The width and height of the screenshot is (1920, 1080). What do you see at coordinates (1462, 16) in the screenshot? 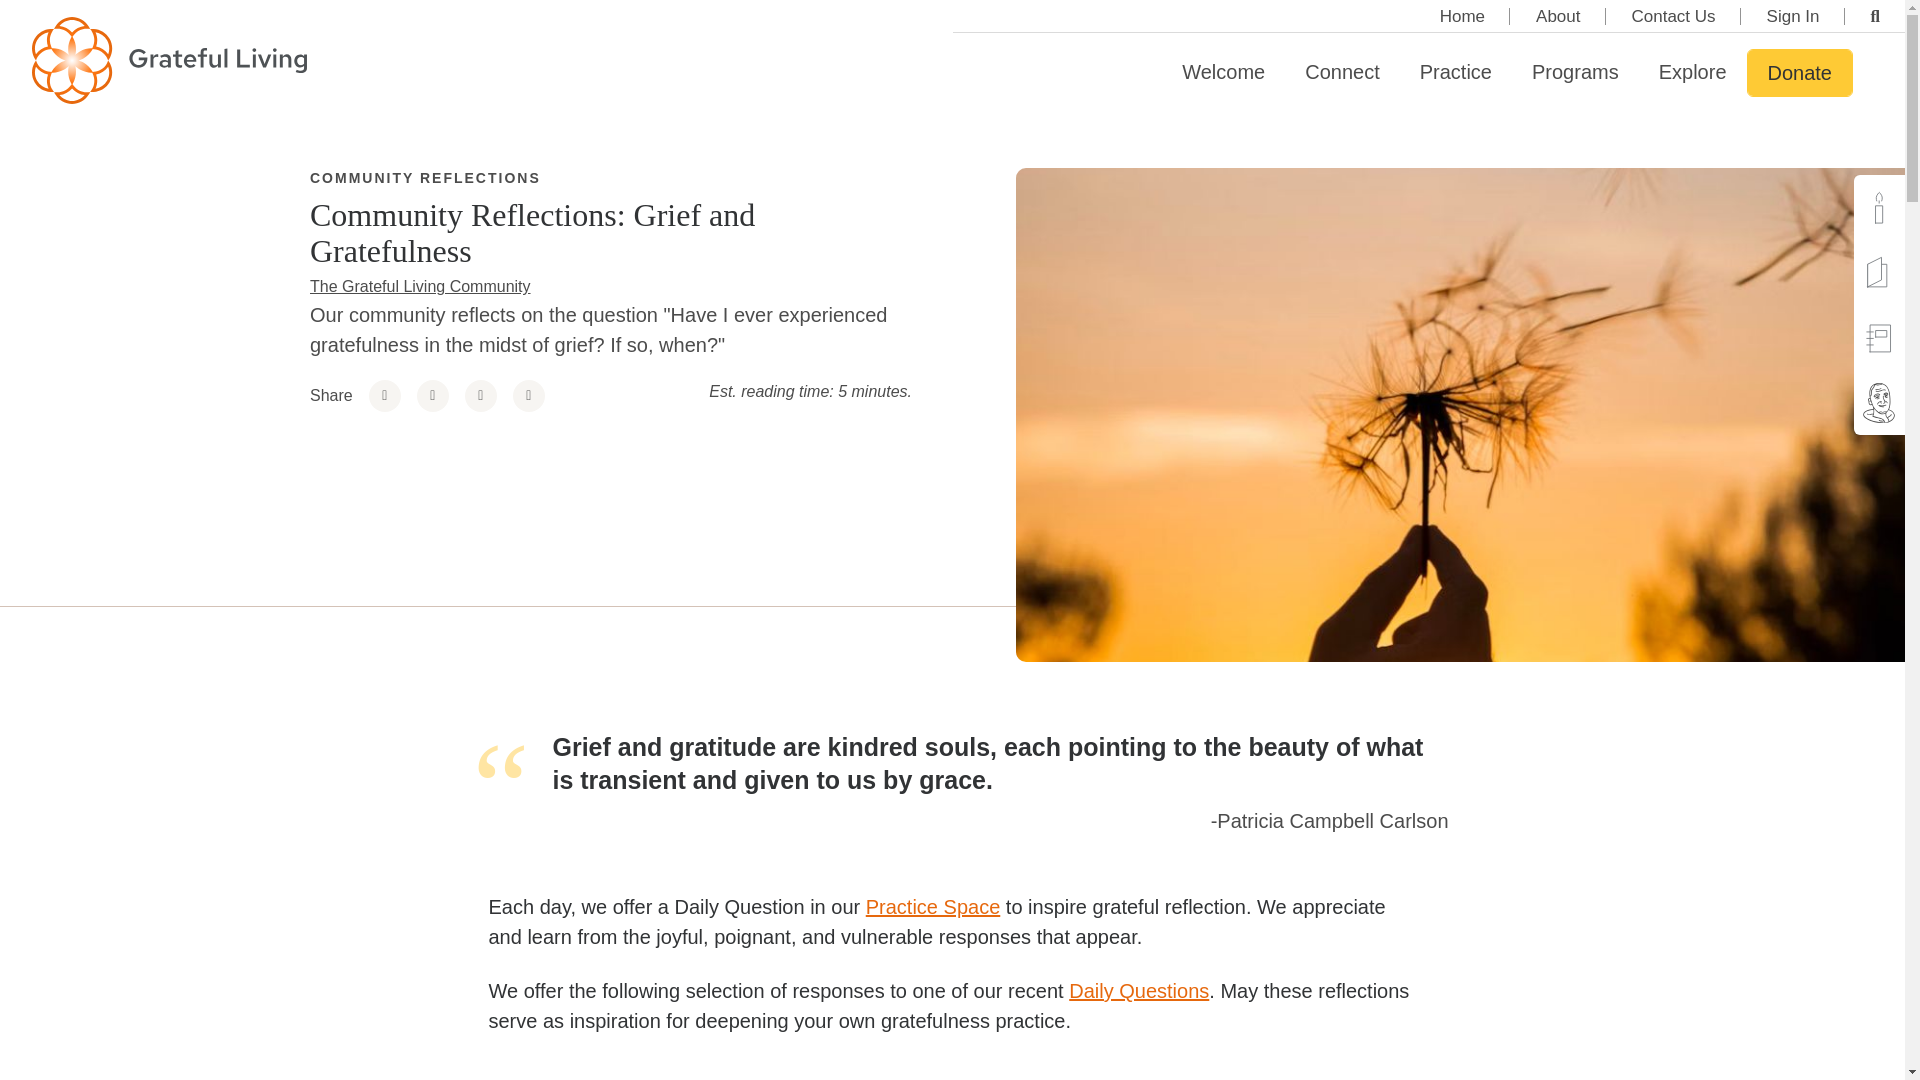
I see `Home` at bounding box center [1462, 16].